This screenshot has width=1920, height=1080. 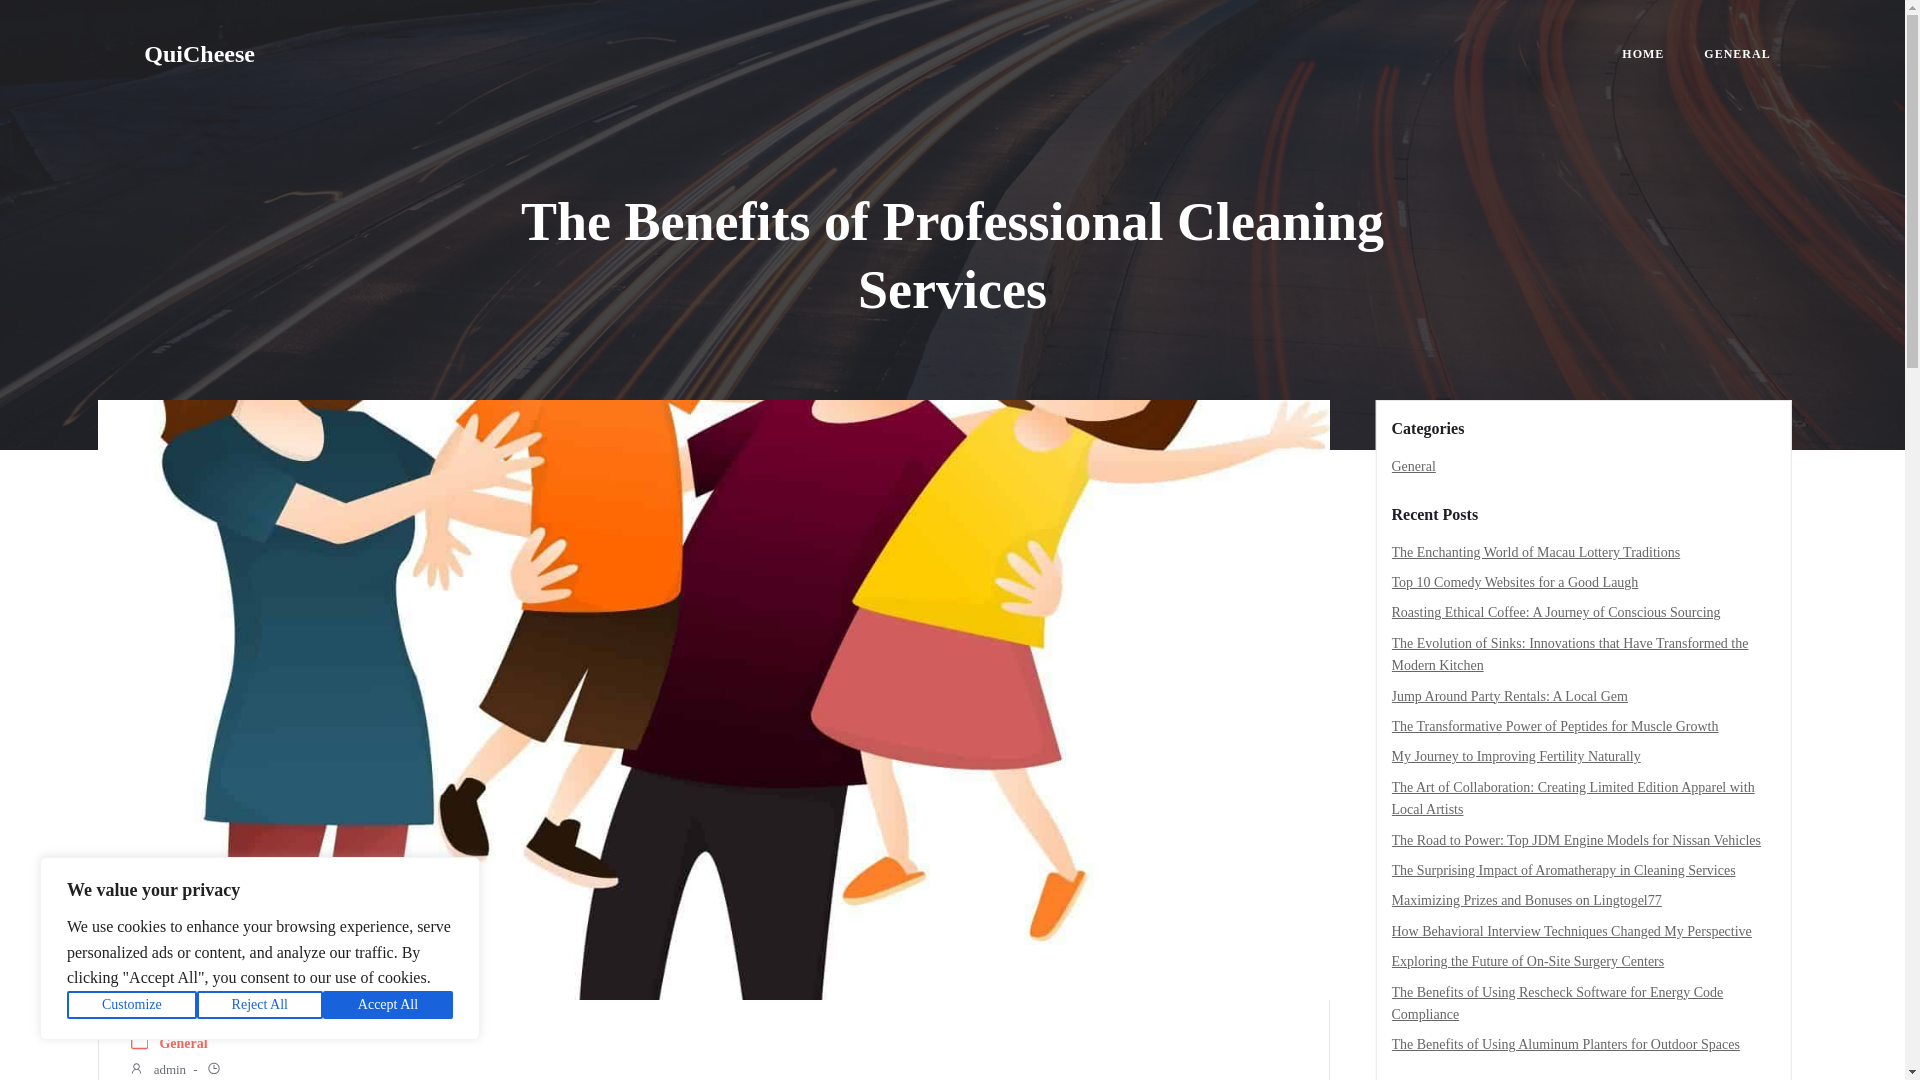 I want to click on HOME, so click(x=1643, y=54).